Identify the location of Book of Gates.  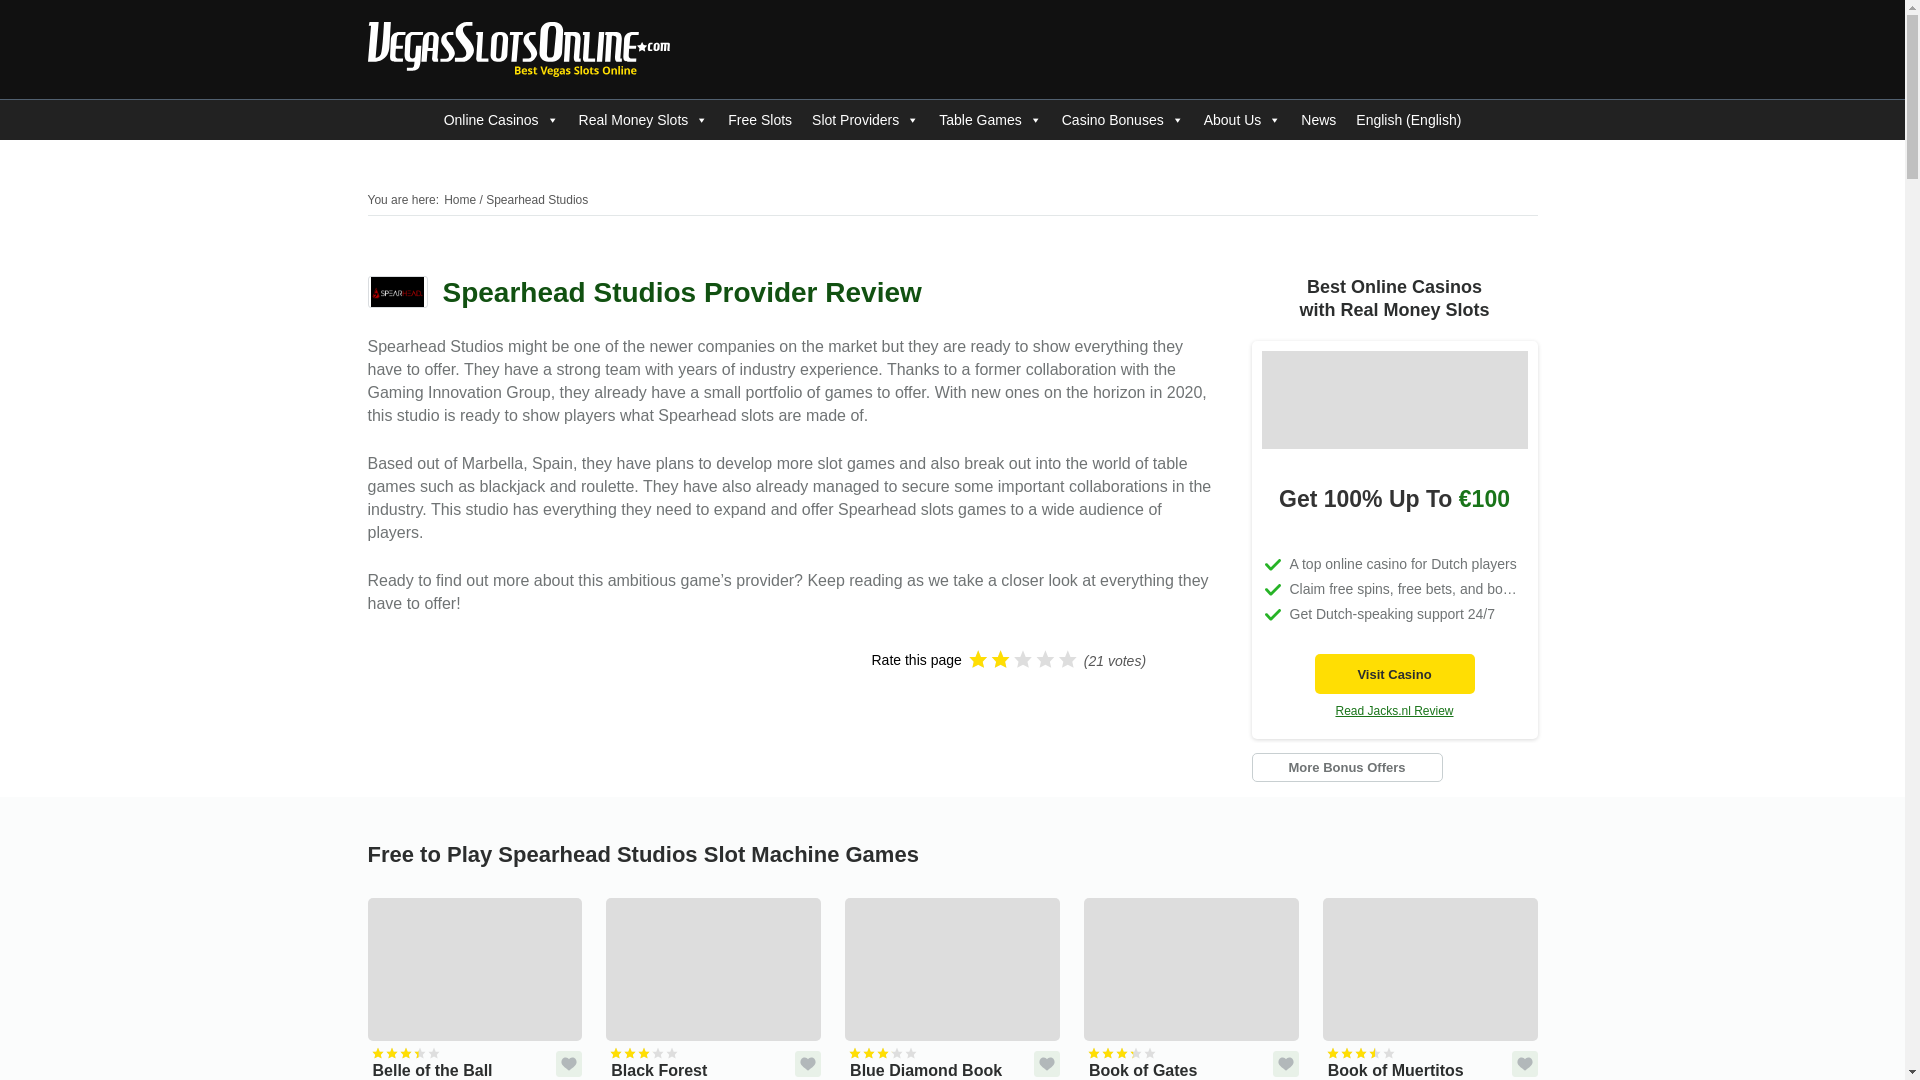
(1192, 988).